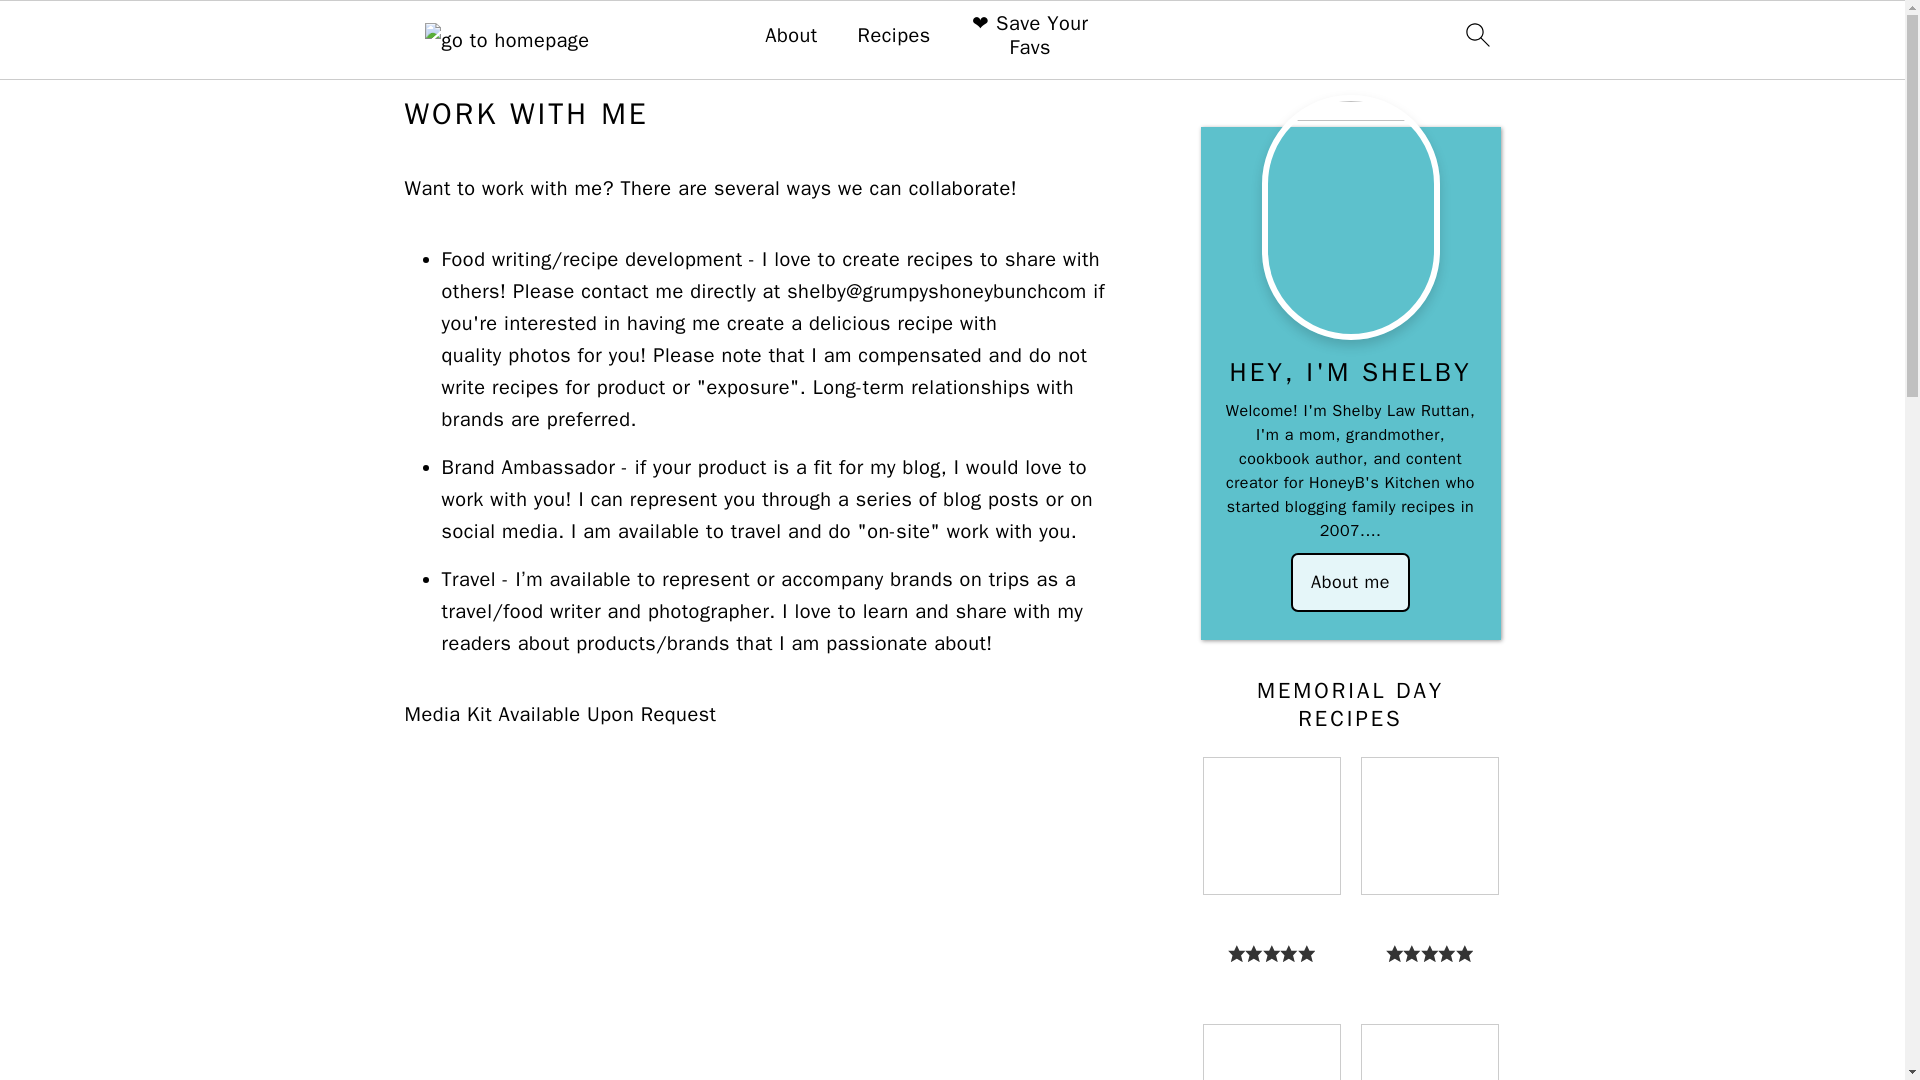 Image resolution: width=1920 pixels, height=1080 pixels. Describe the element at coordinates (790, 35) in the screenshot. I see `About` at that location.